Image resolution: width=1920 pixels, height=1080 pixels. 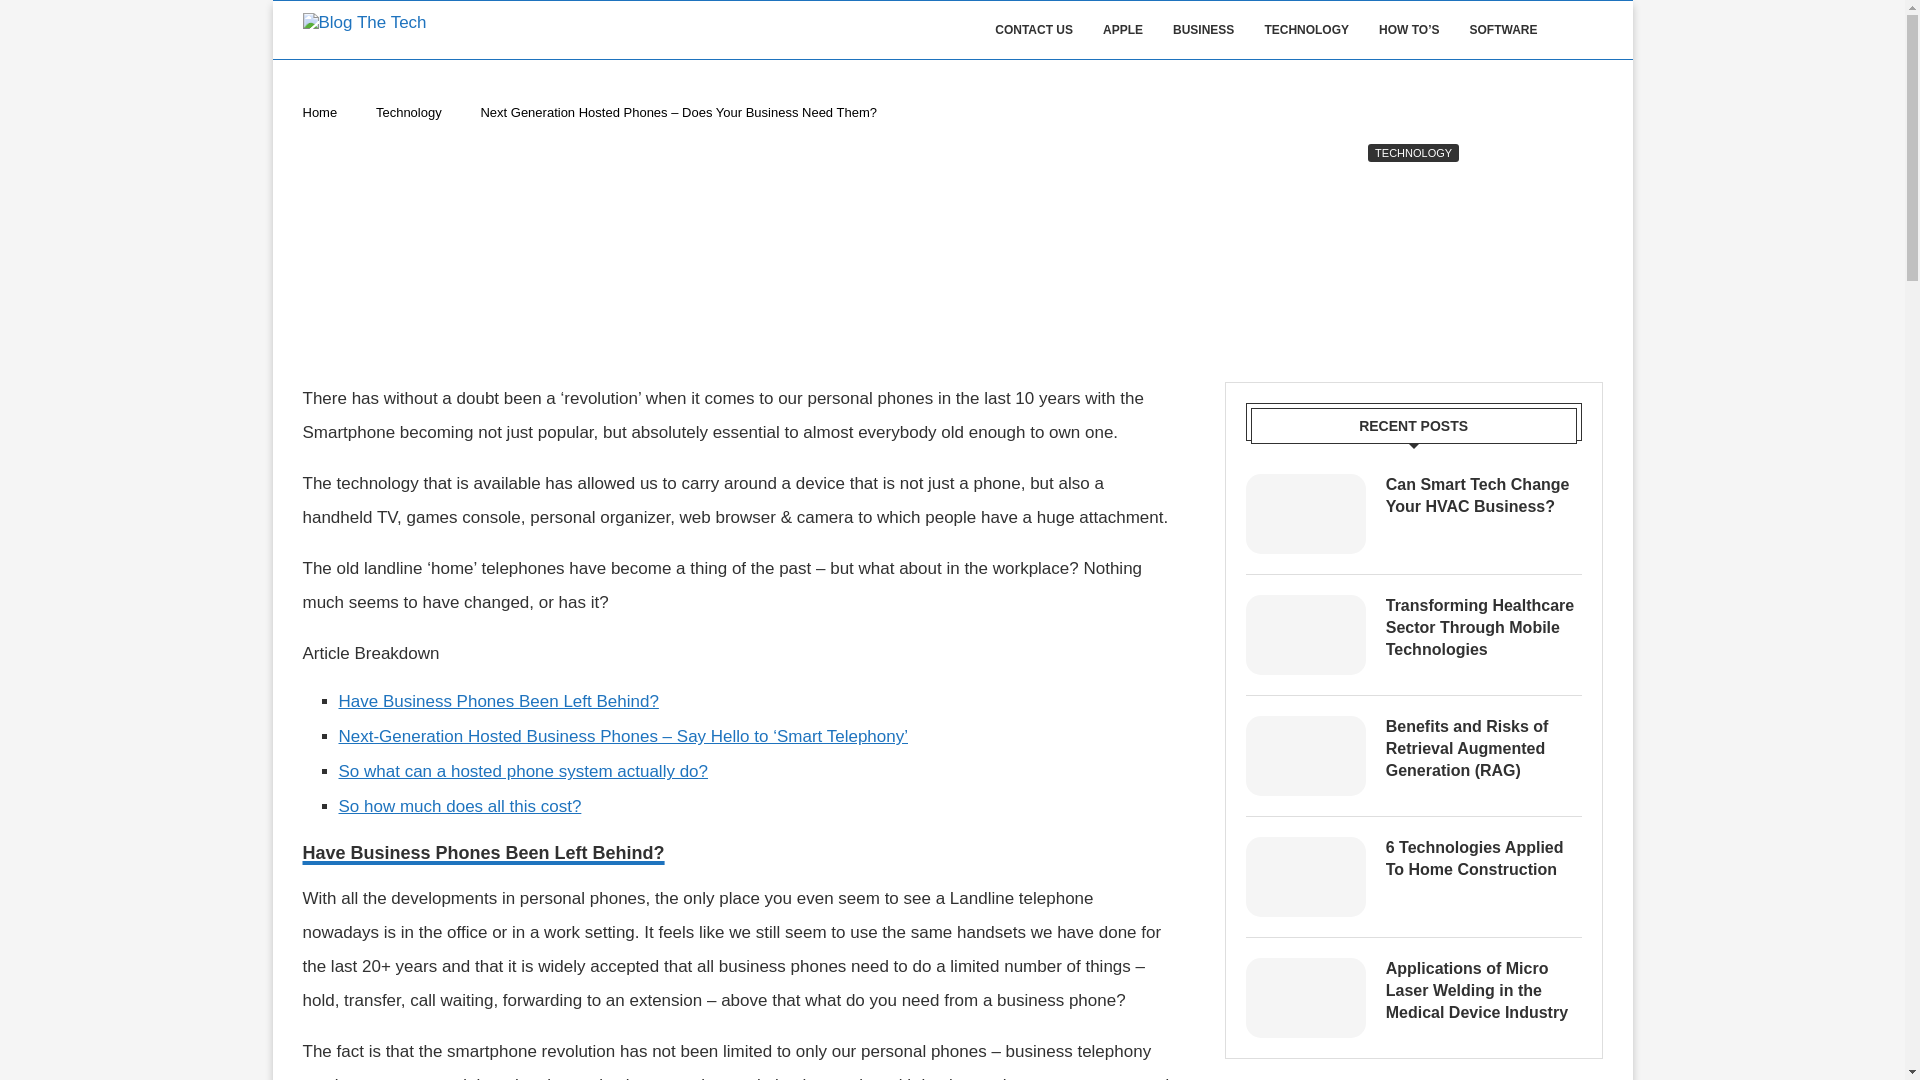 What do you see at coordinates (319, 112) in the screenshot?
I see `Home` at bounding box center [319, 112].